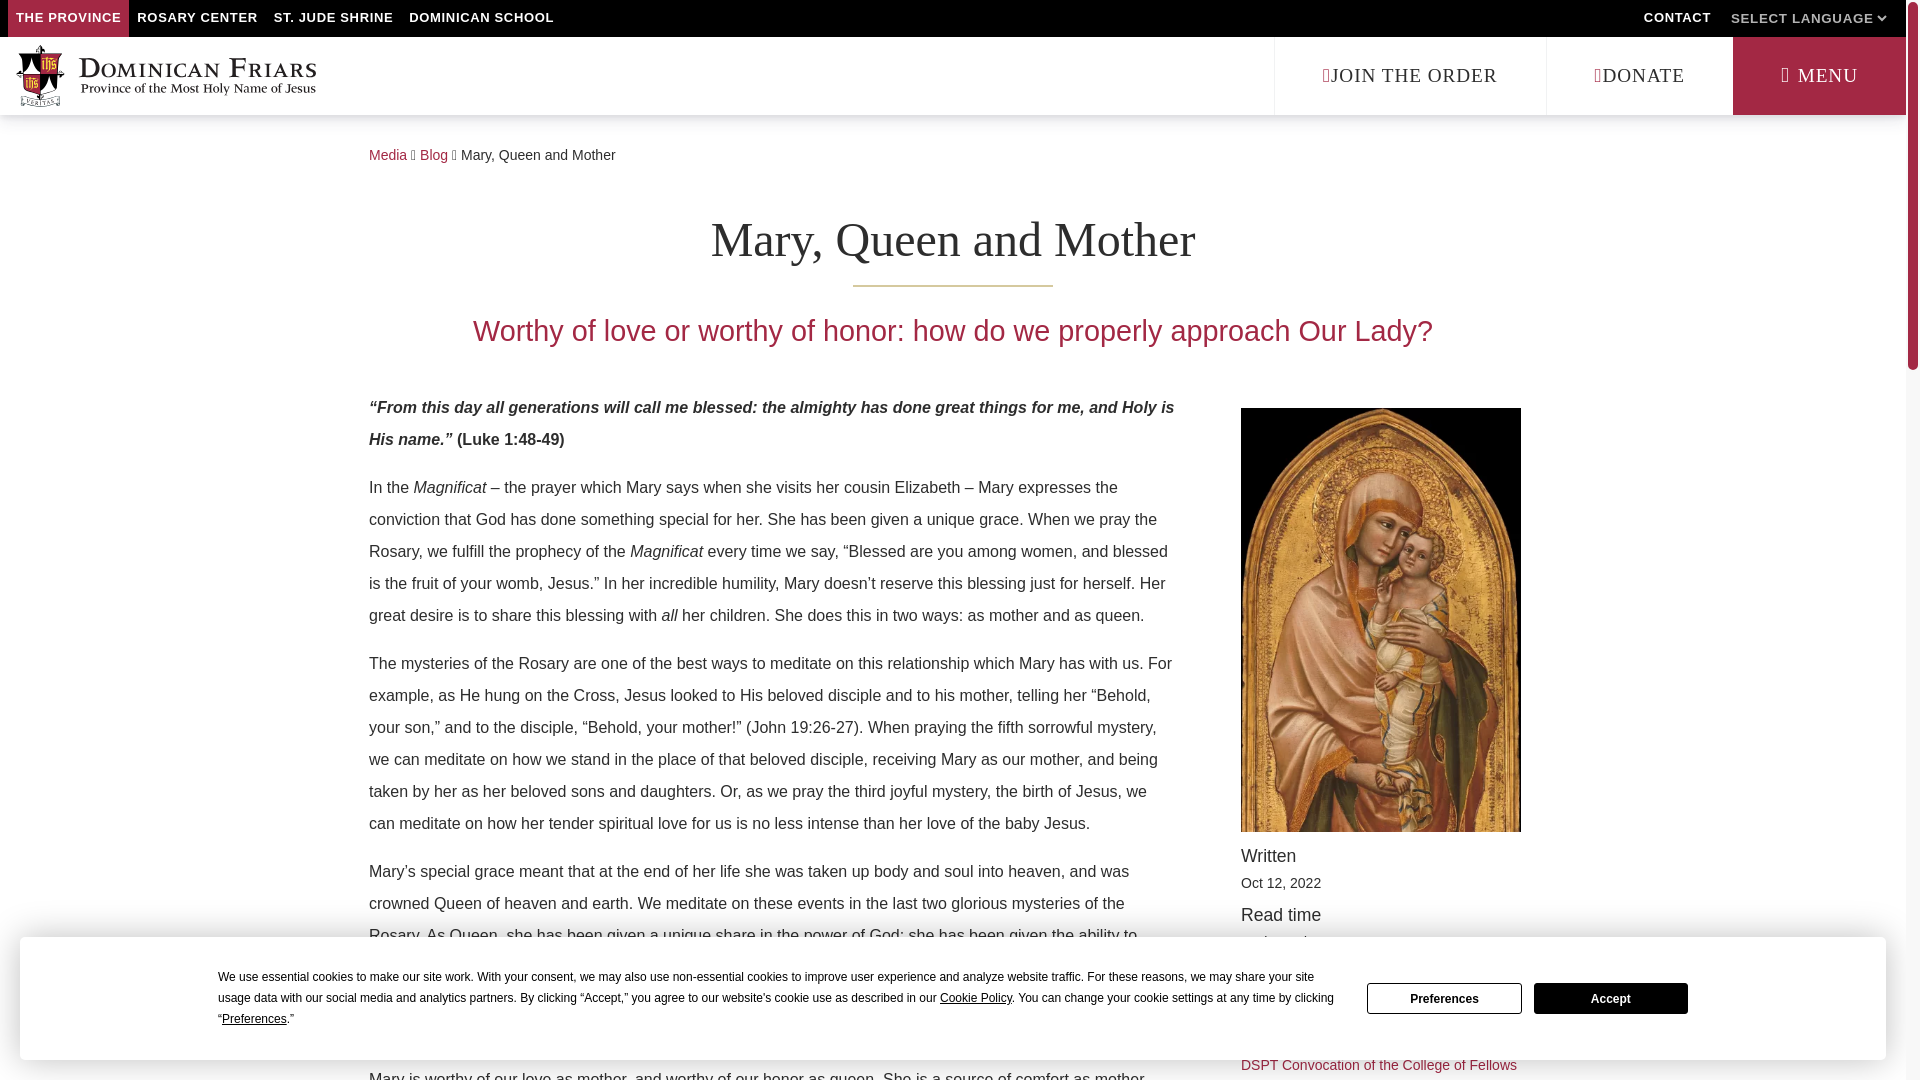  Describe the element at coordinates (196, 18) in the screenshot. I see `ROSARY CENTER` at that location.